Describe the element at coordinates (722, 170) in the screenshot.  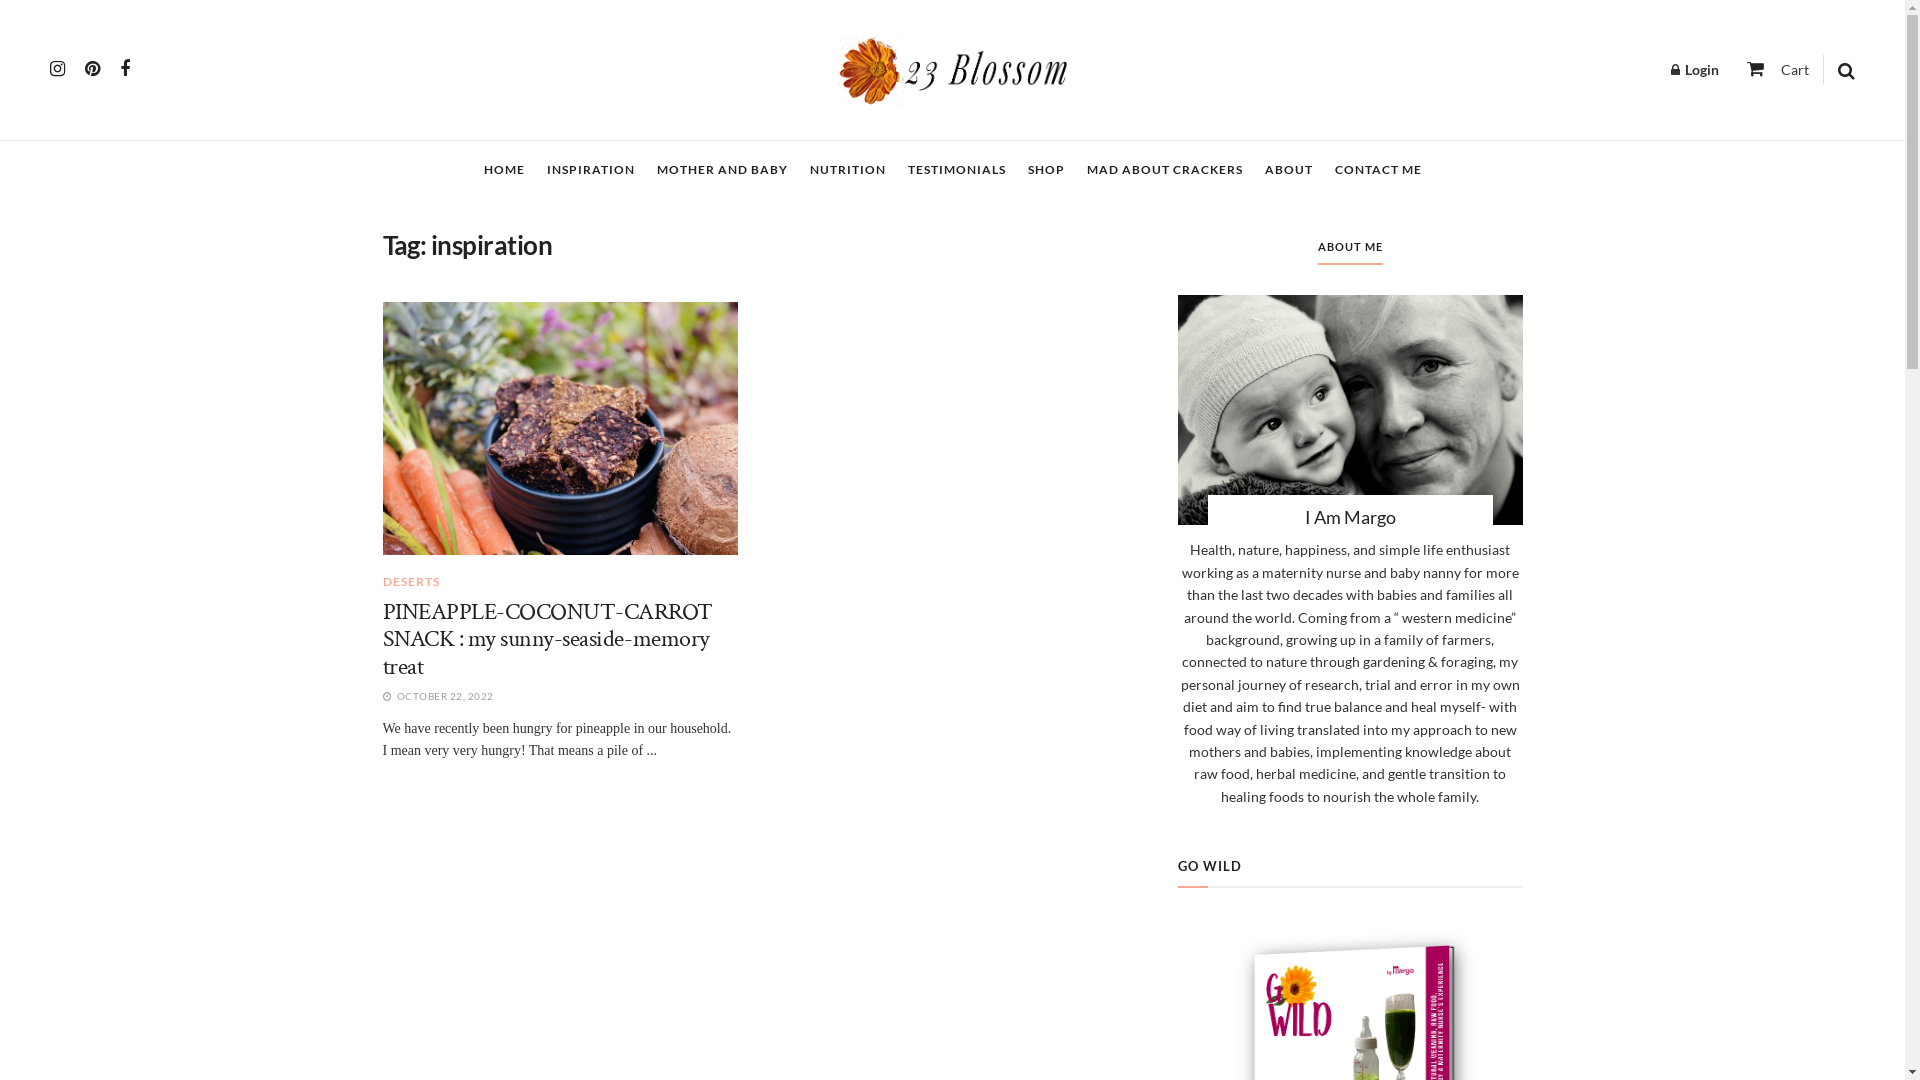
I see `MOTHER AND BABY` at that location.